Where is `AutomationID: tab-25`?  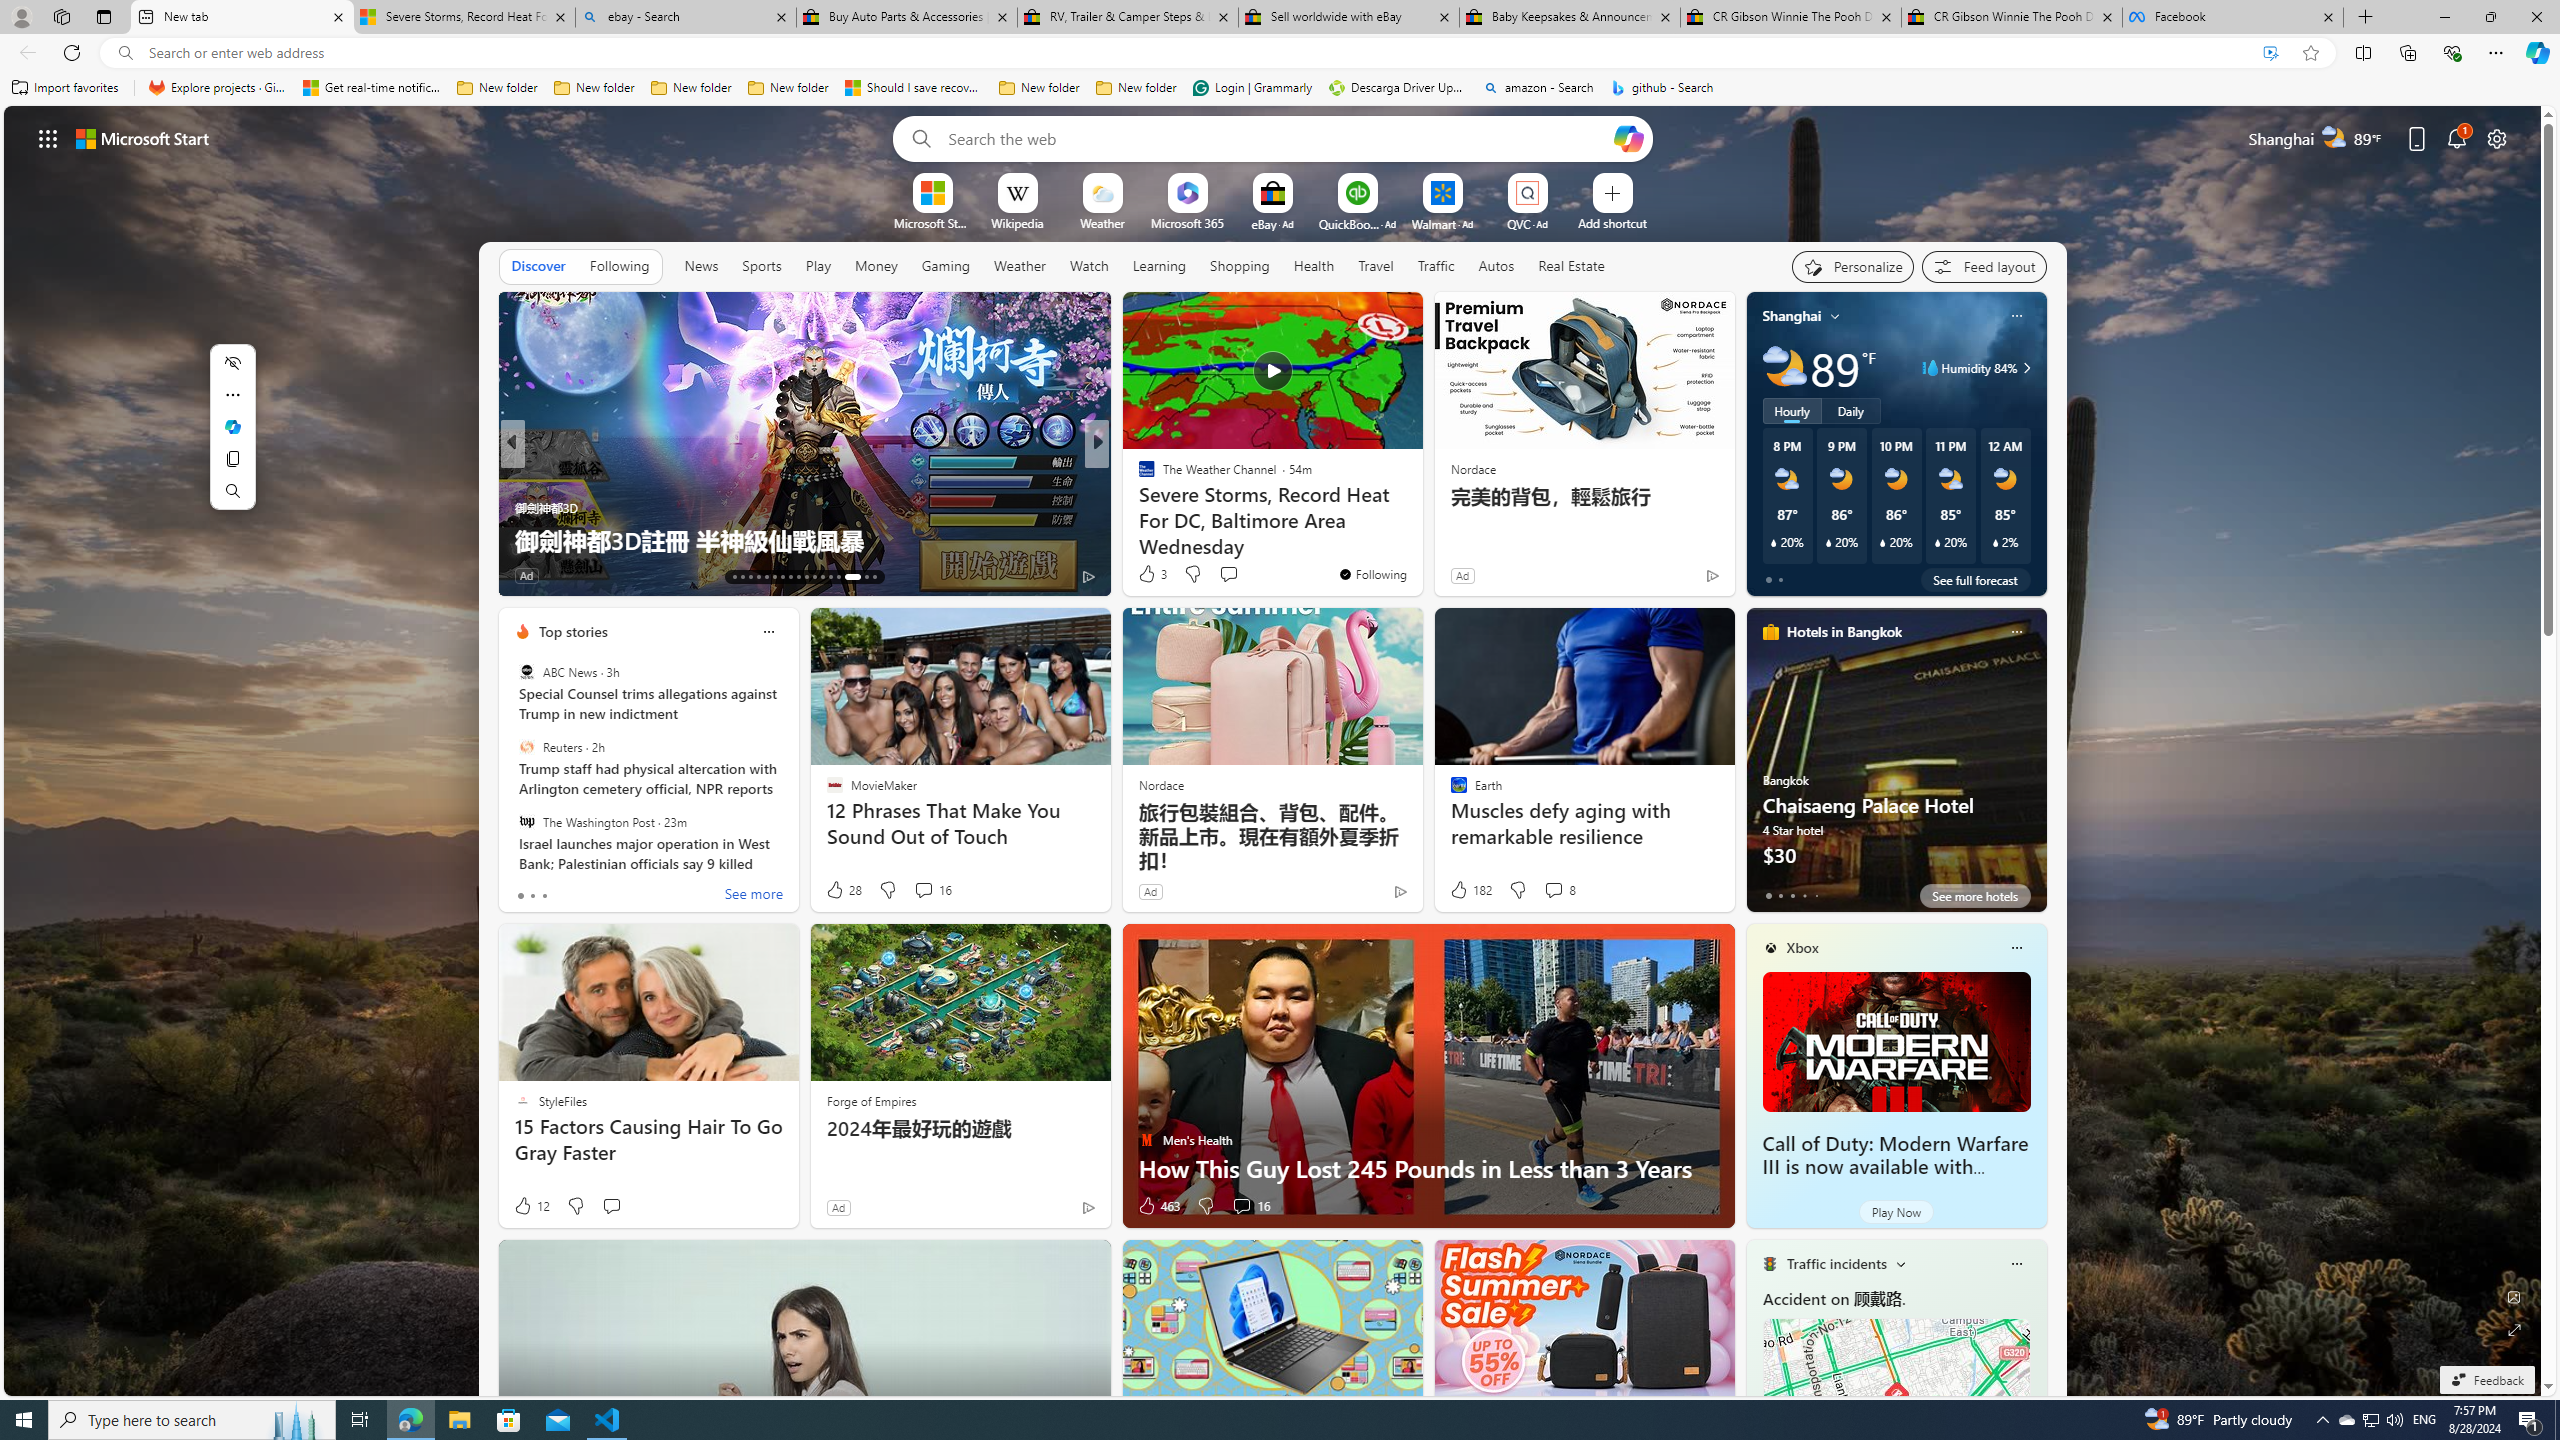
AutomationID: tab-25 is located at coordinates (830, 577).